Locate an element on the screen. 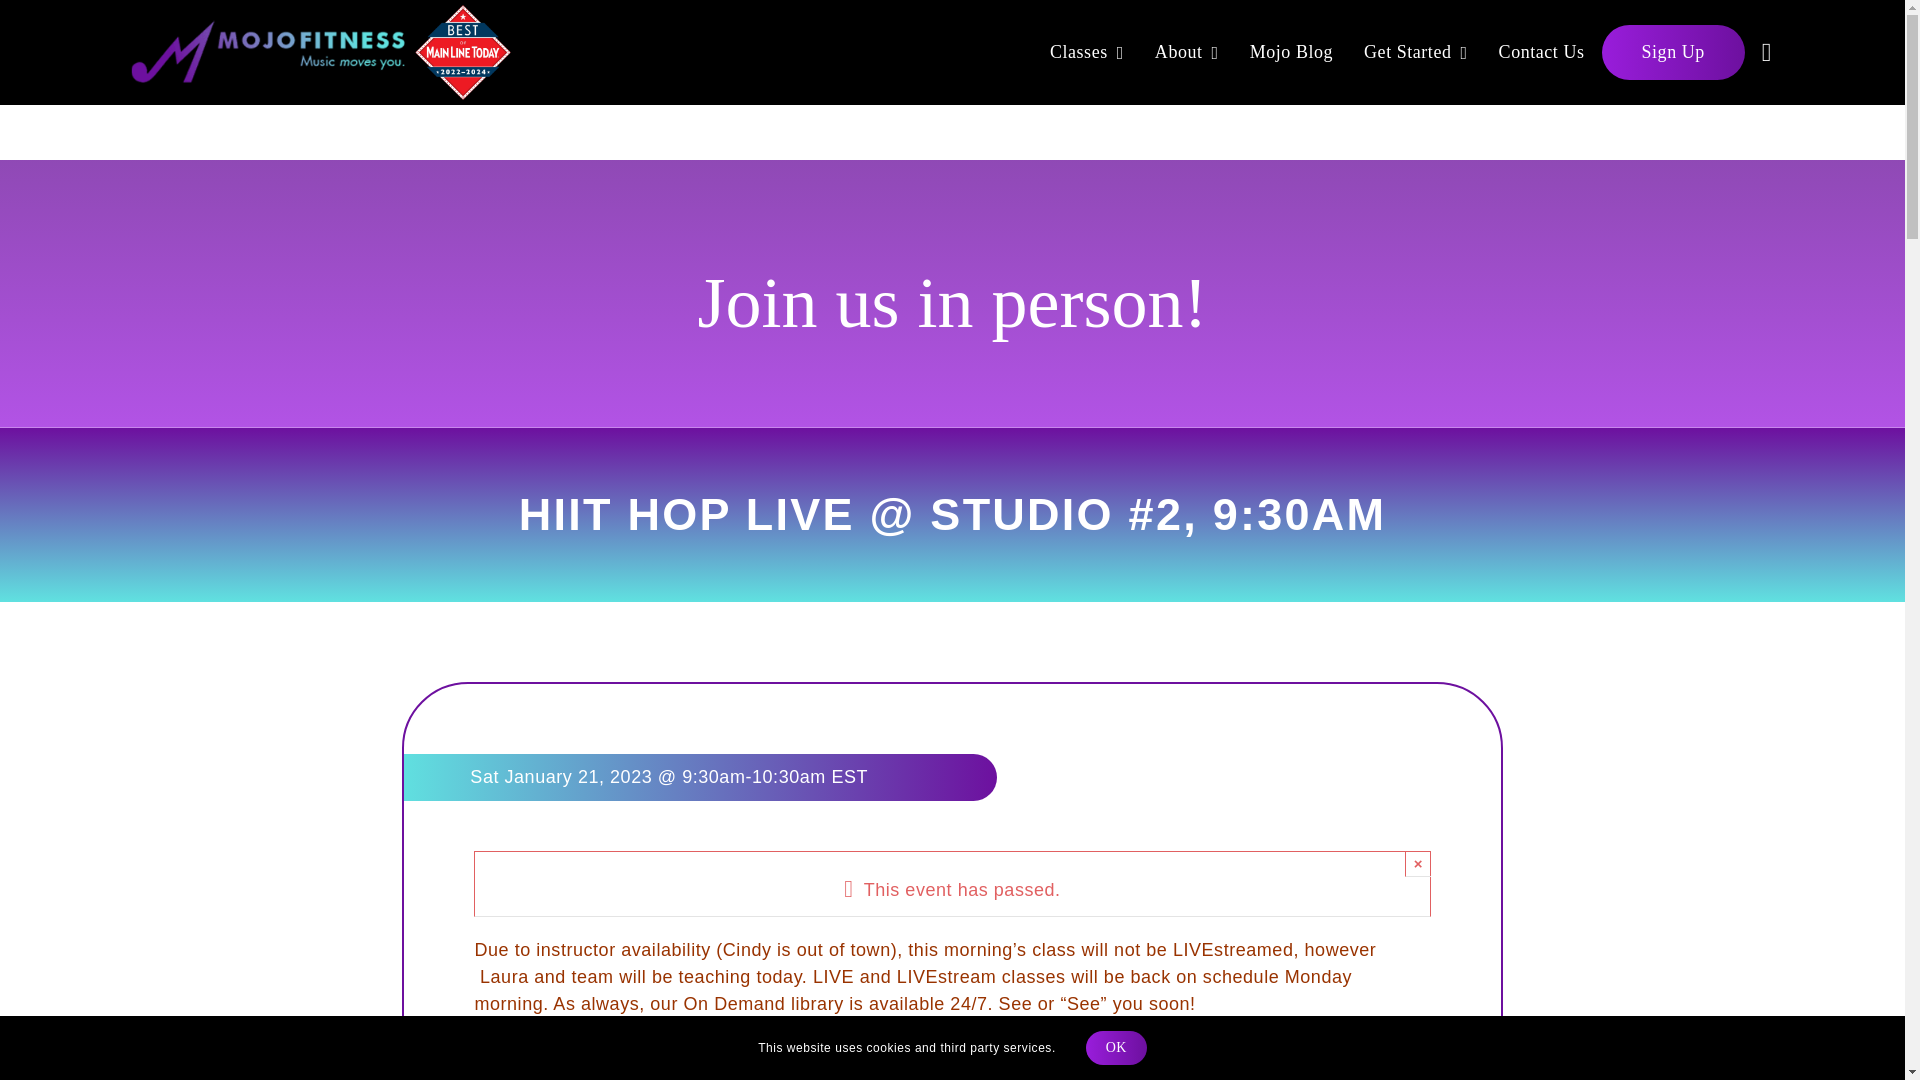 The width and height of the screenshot is (1920, 1080). Sign Up is located at coordinates (1673, 52).